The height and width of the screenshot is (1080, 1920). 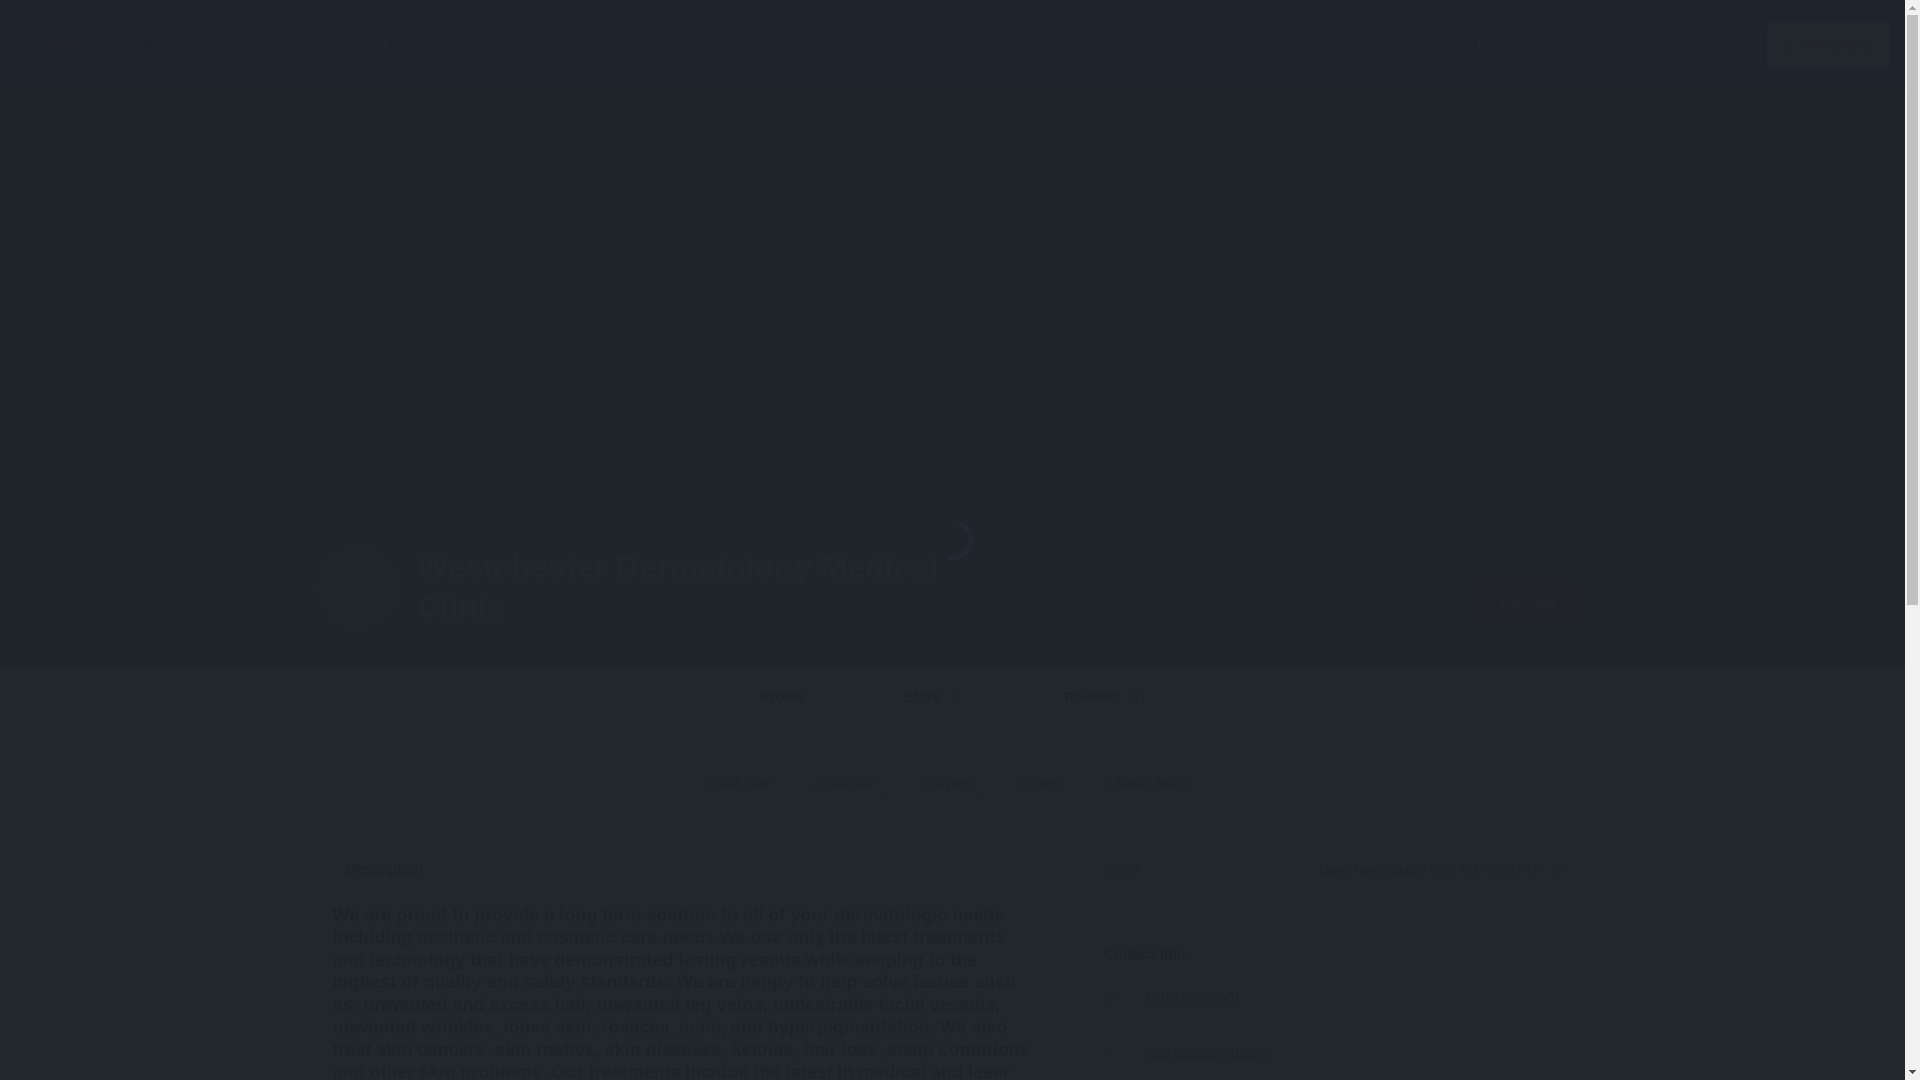 What do you see at coordinates (1828, 44) in the screenshot?
I see `Register` at bounding box center [1828, 44].